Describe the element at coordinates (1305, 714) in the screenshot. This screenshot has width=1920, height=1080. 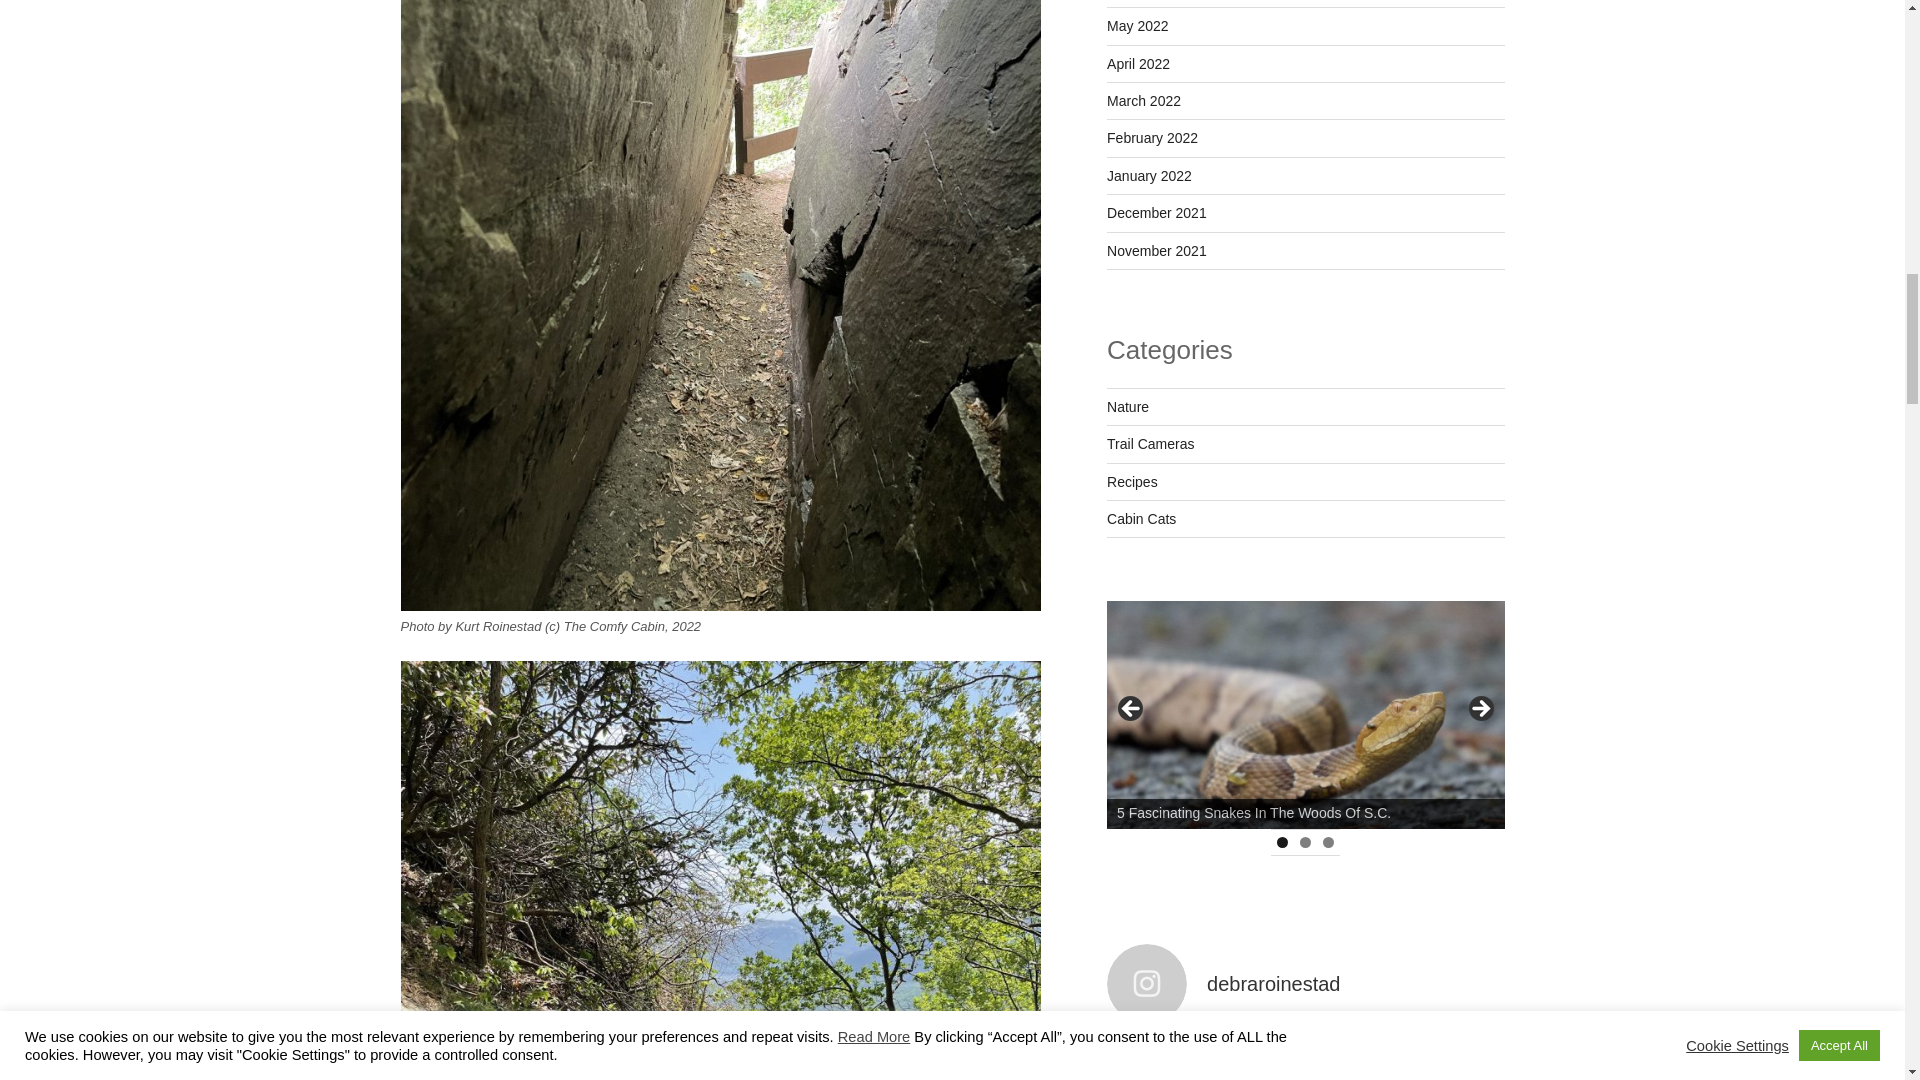
I see `snakes of south carolina` at that location.